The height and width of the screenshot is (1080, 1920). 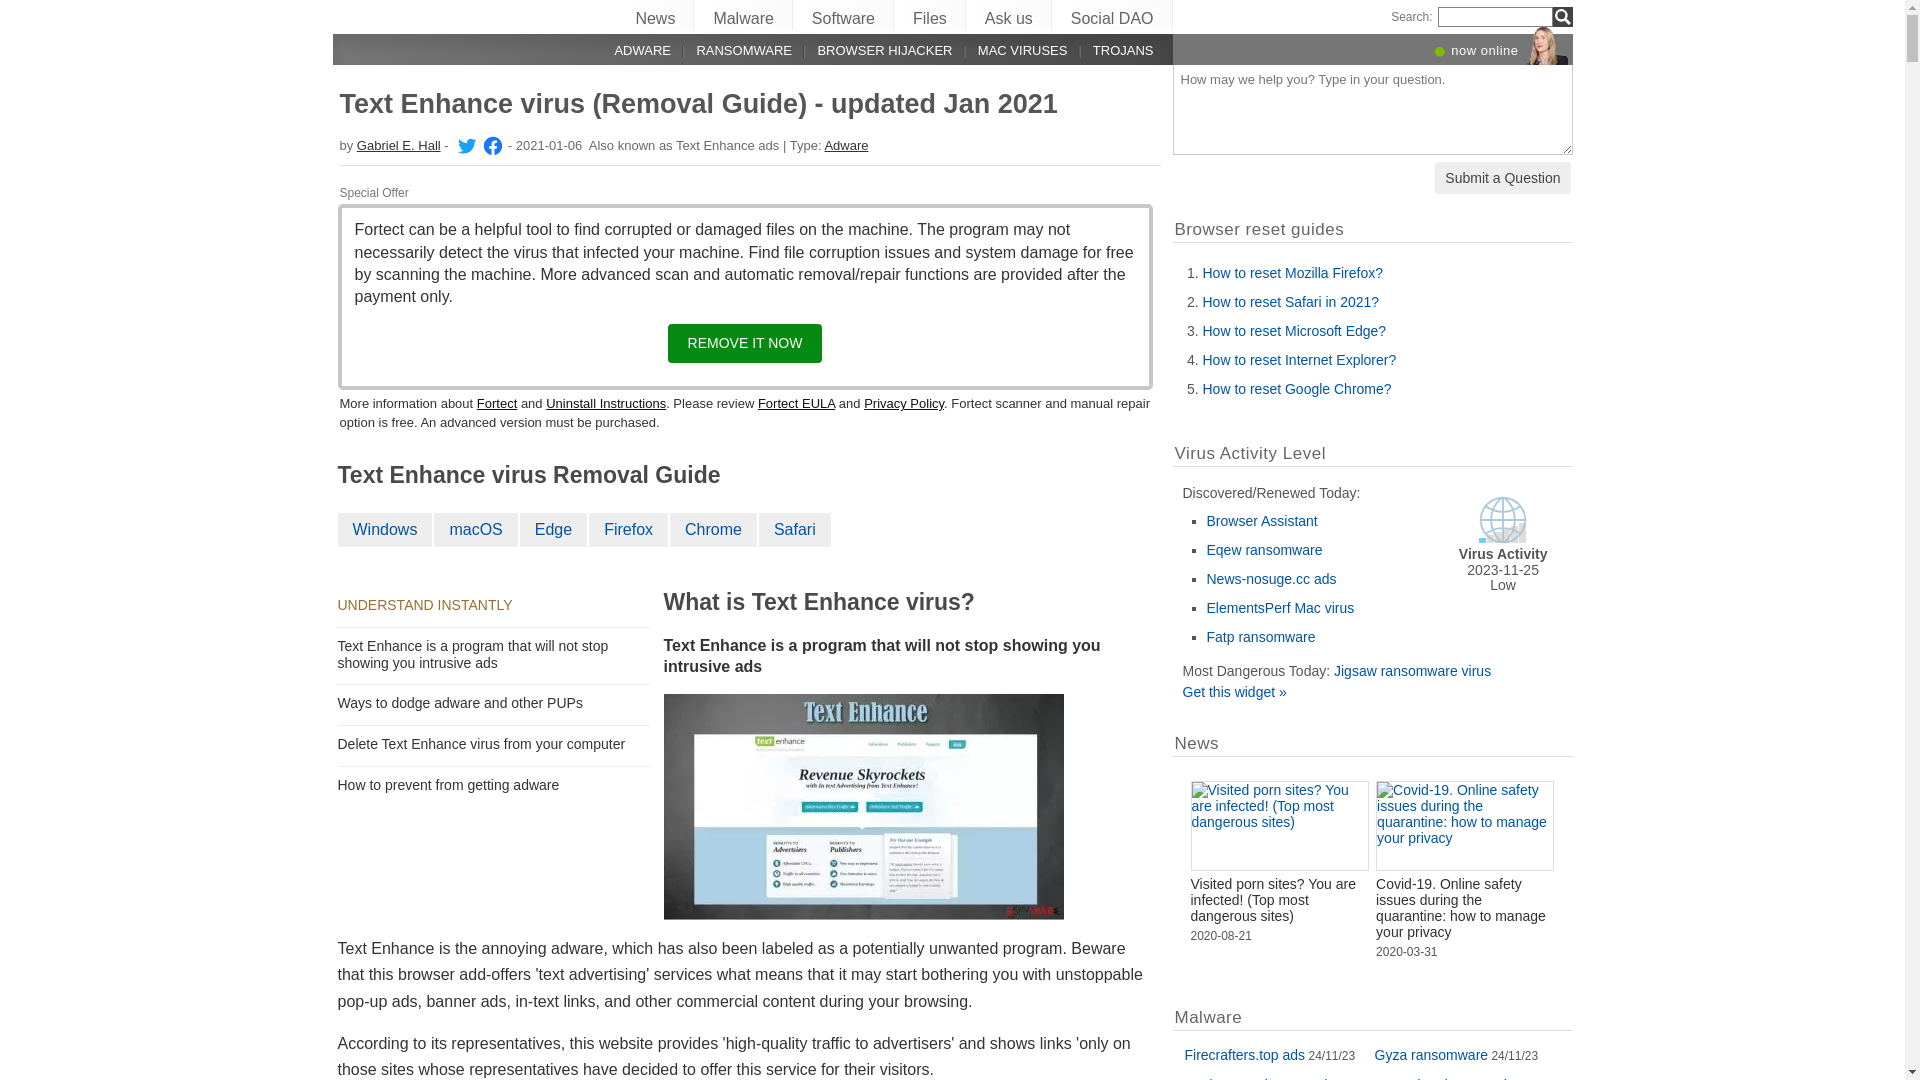 What do you see at coordinates (464, 703) in the screenshot?
I see `Ways to dodge adware and other PUPs` at bounding box center [464, 703].